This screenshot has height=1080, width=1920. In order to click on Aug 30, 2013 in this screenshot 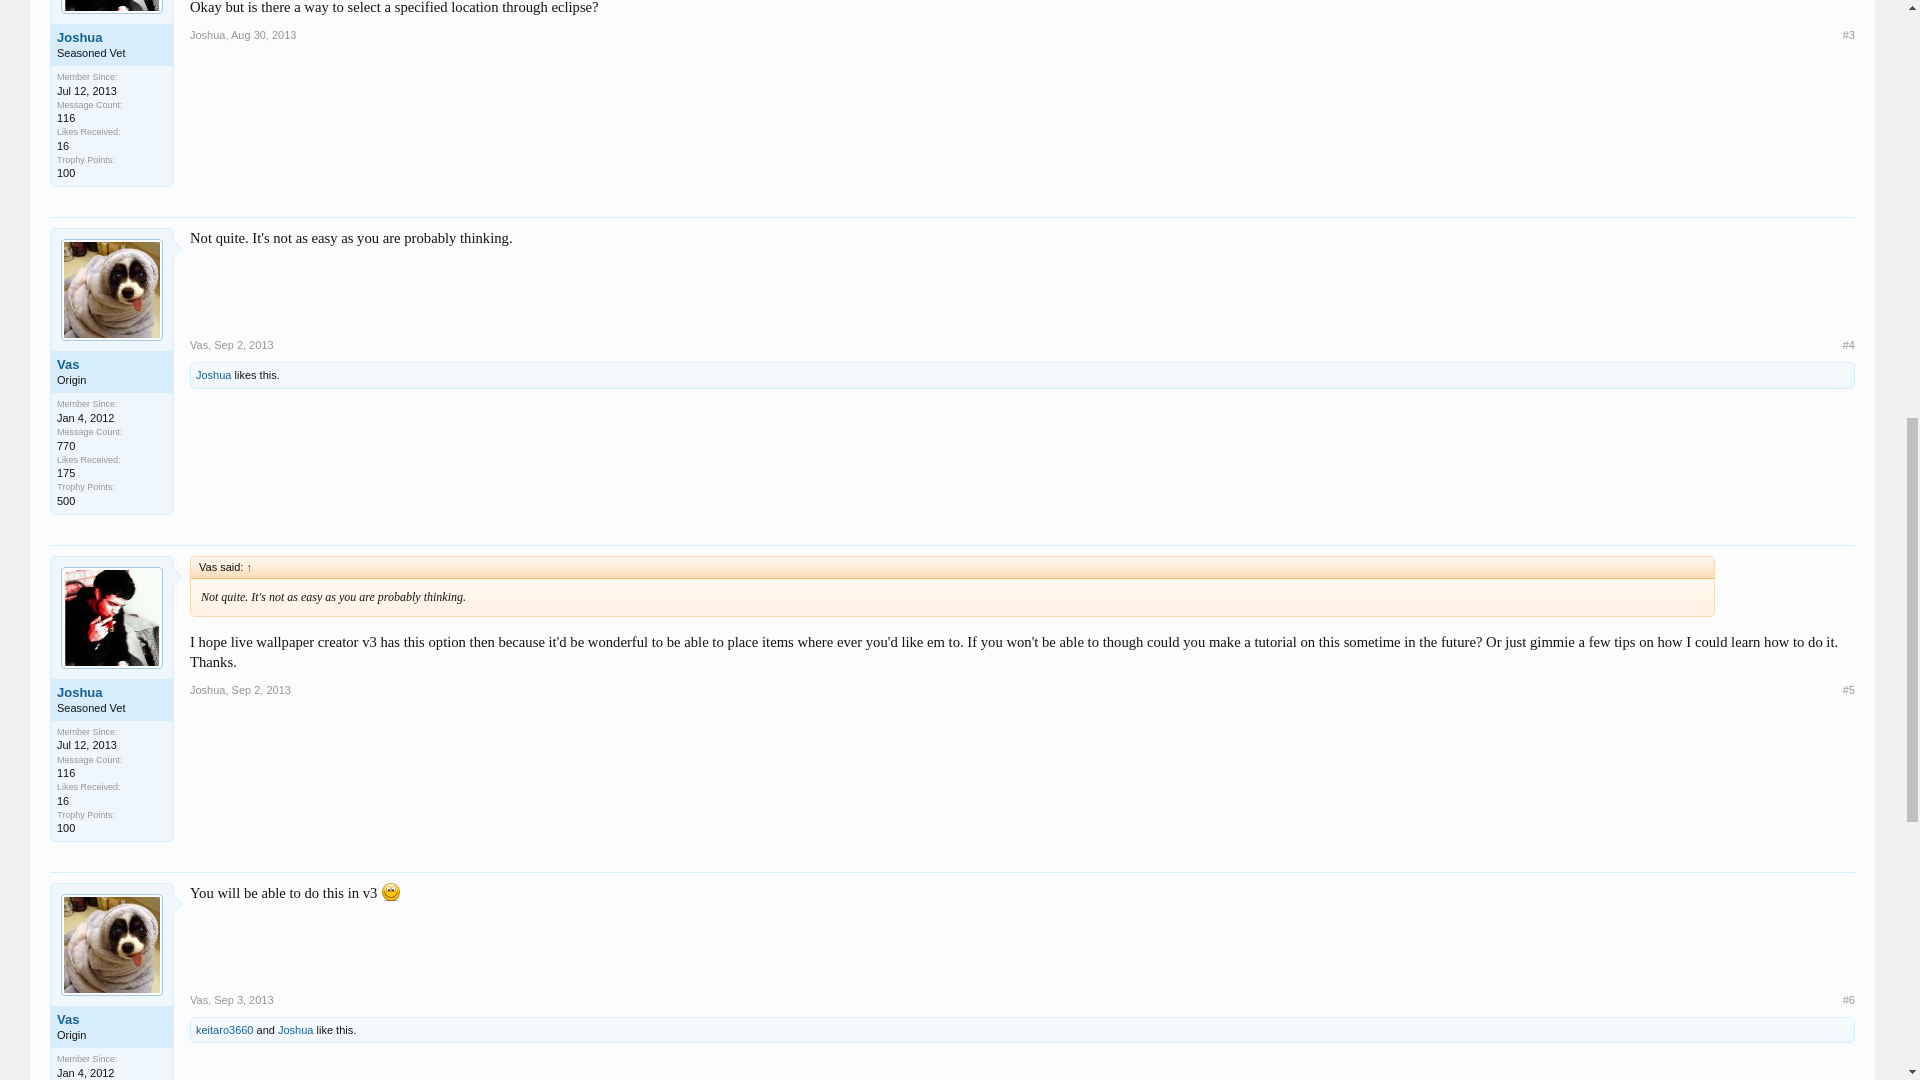, I will do `click(262, 35)`.